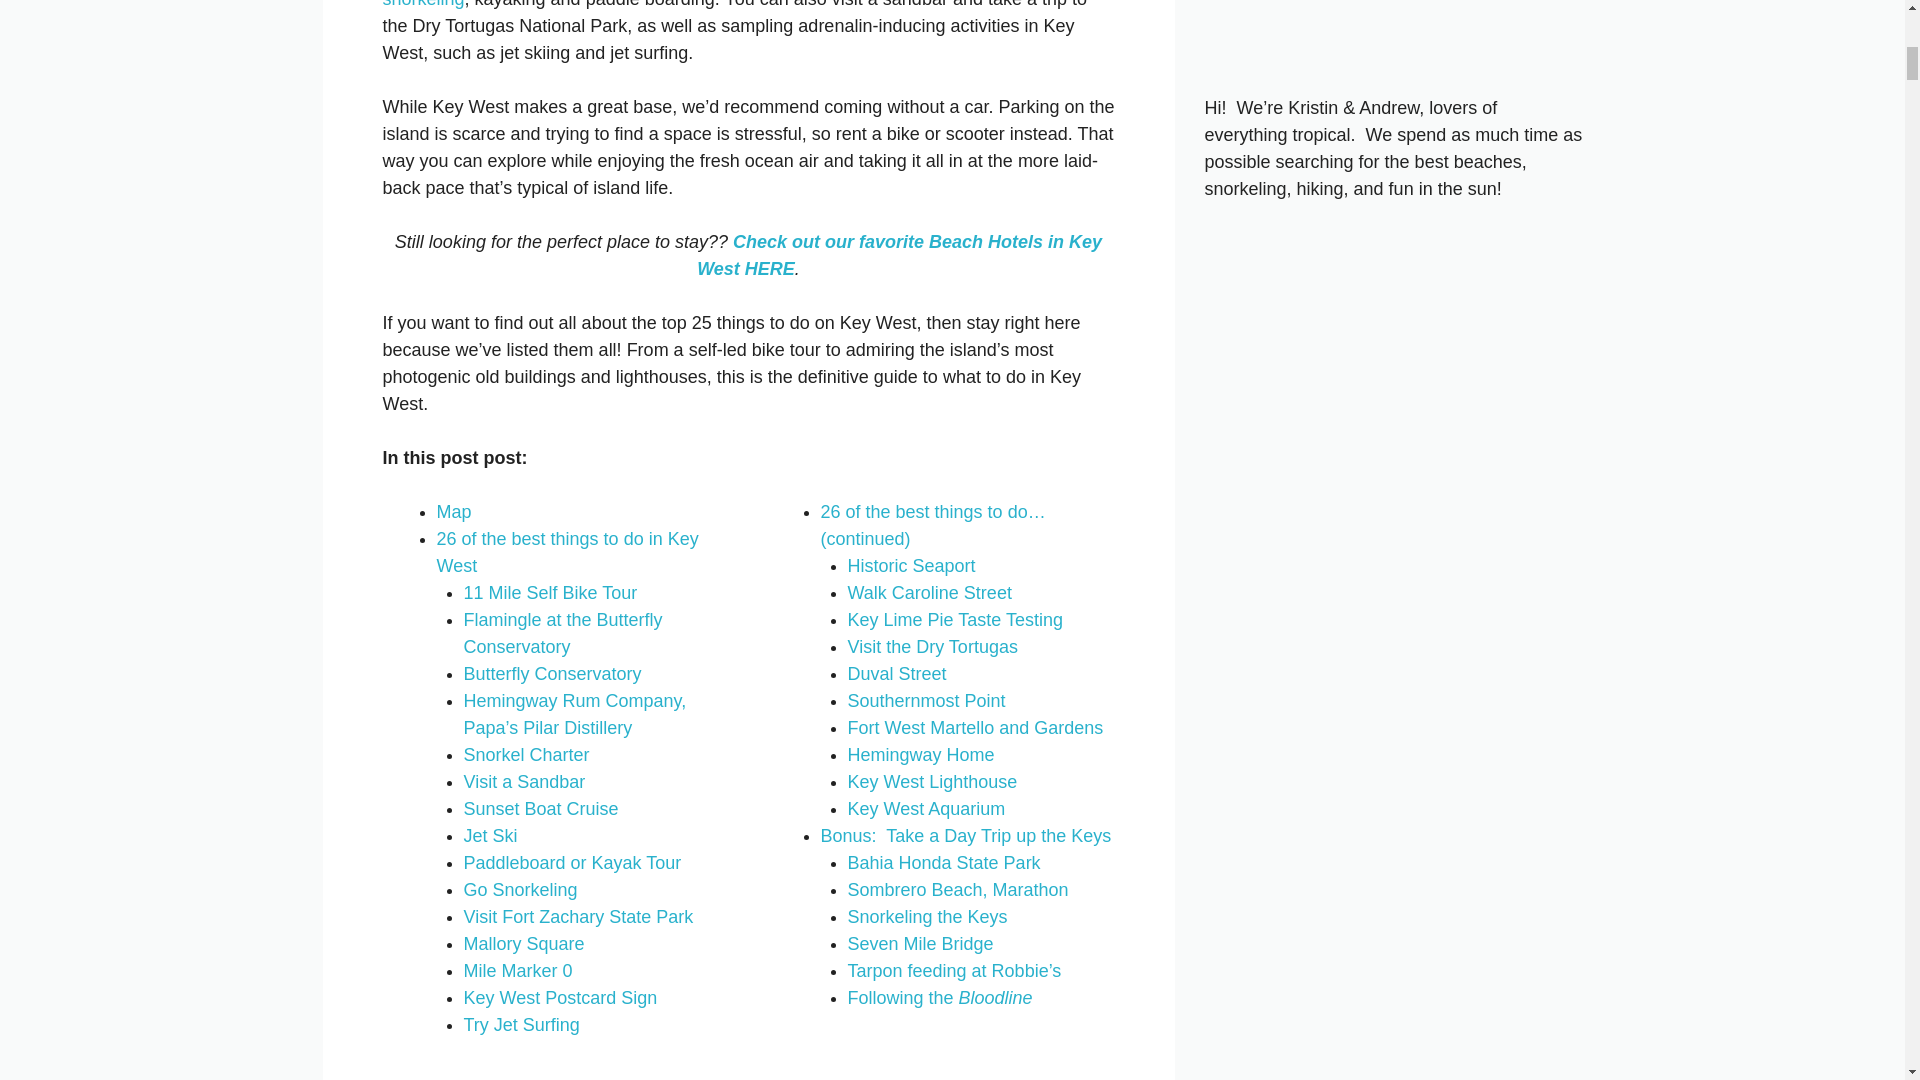 The width and height of the screenshot is (1920, 1080). Describe the element at coordinates (526, 754) in the screenshot. I see `Snorkel Charter` at that location.